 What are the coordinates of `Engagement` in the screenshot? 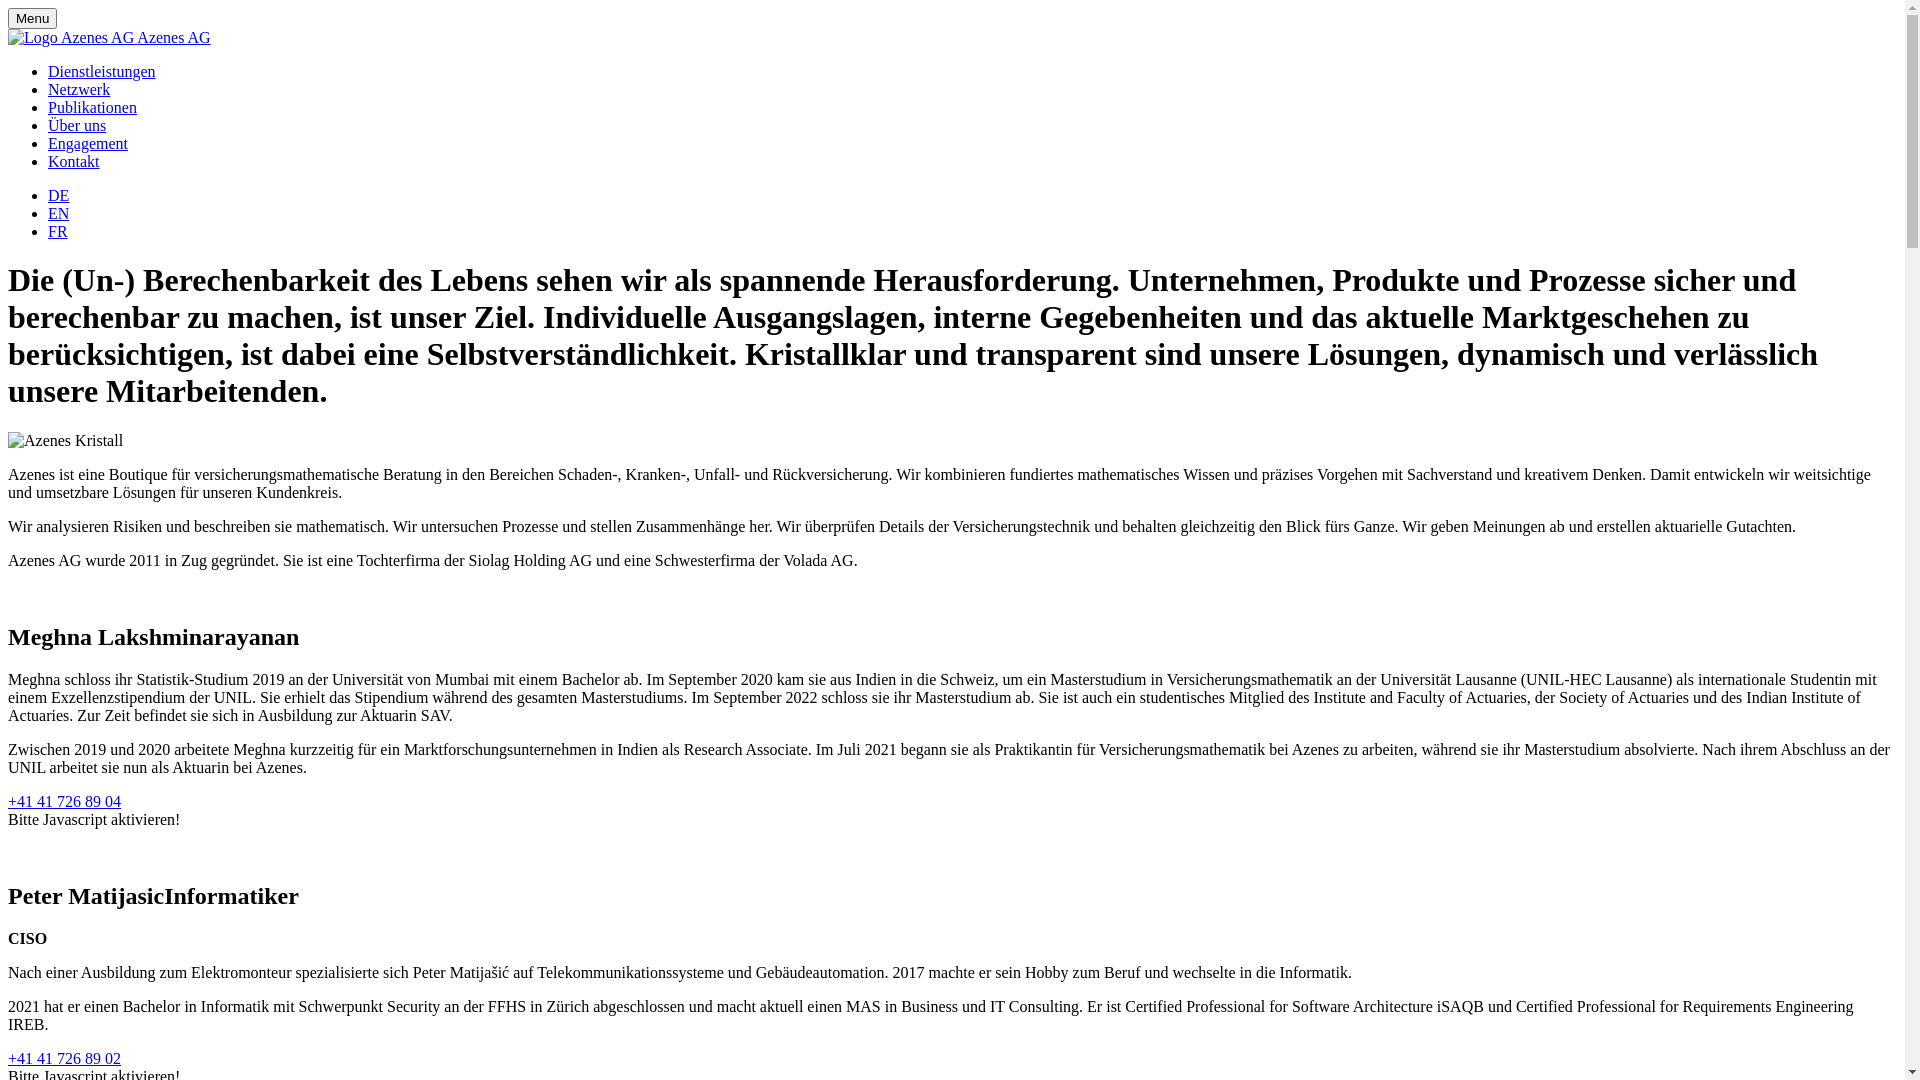 It's located at (88, 144).